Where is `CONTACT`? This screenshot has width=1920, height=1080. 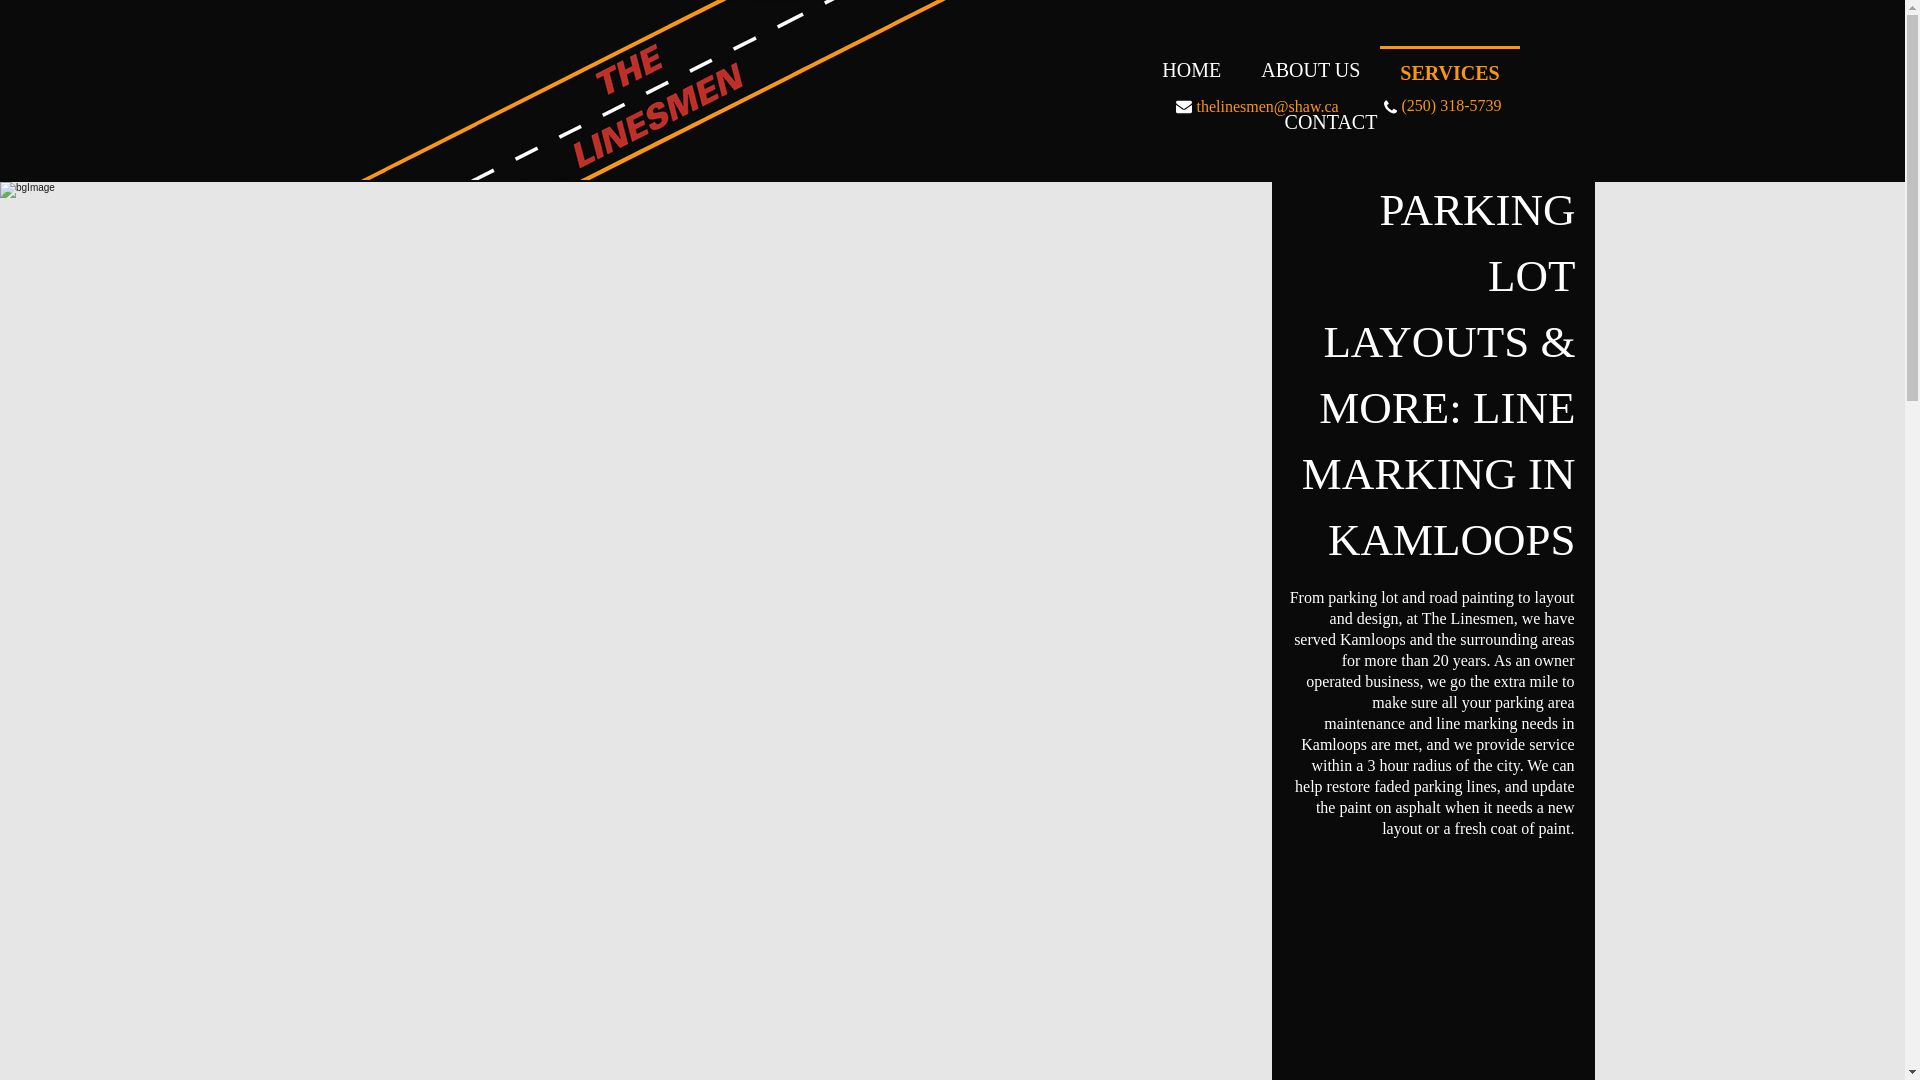 CONTACT is located at coordinates (1331, 122).